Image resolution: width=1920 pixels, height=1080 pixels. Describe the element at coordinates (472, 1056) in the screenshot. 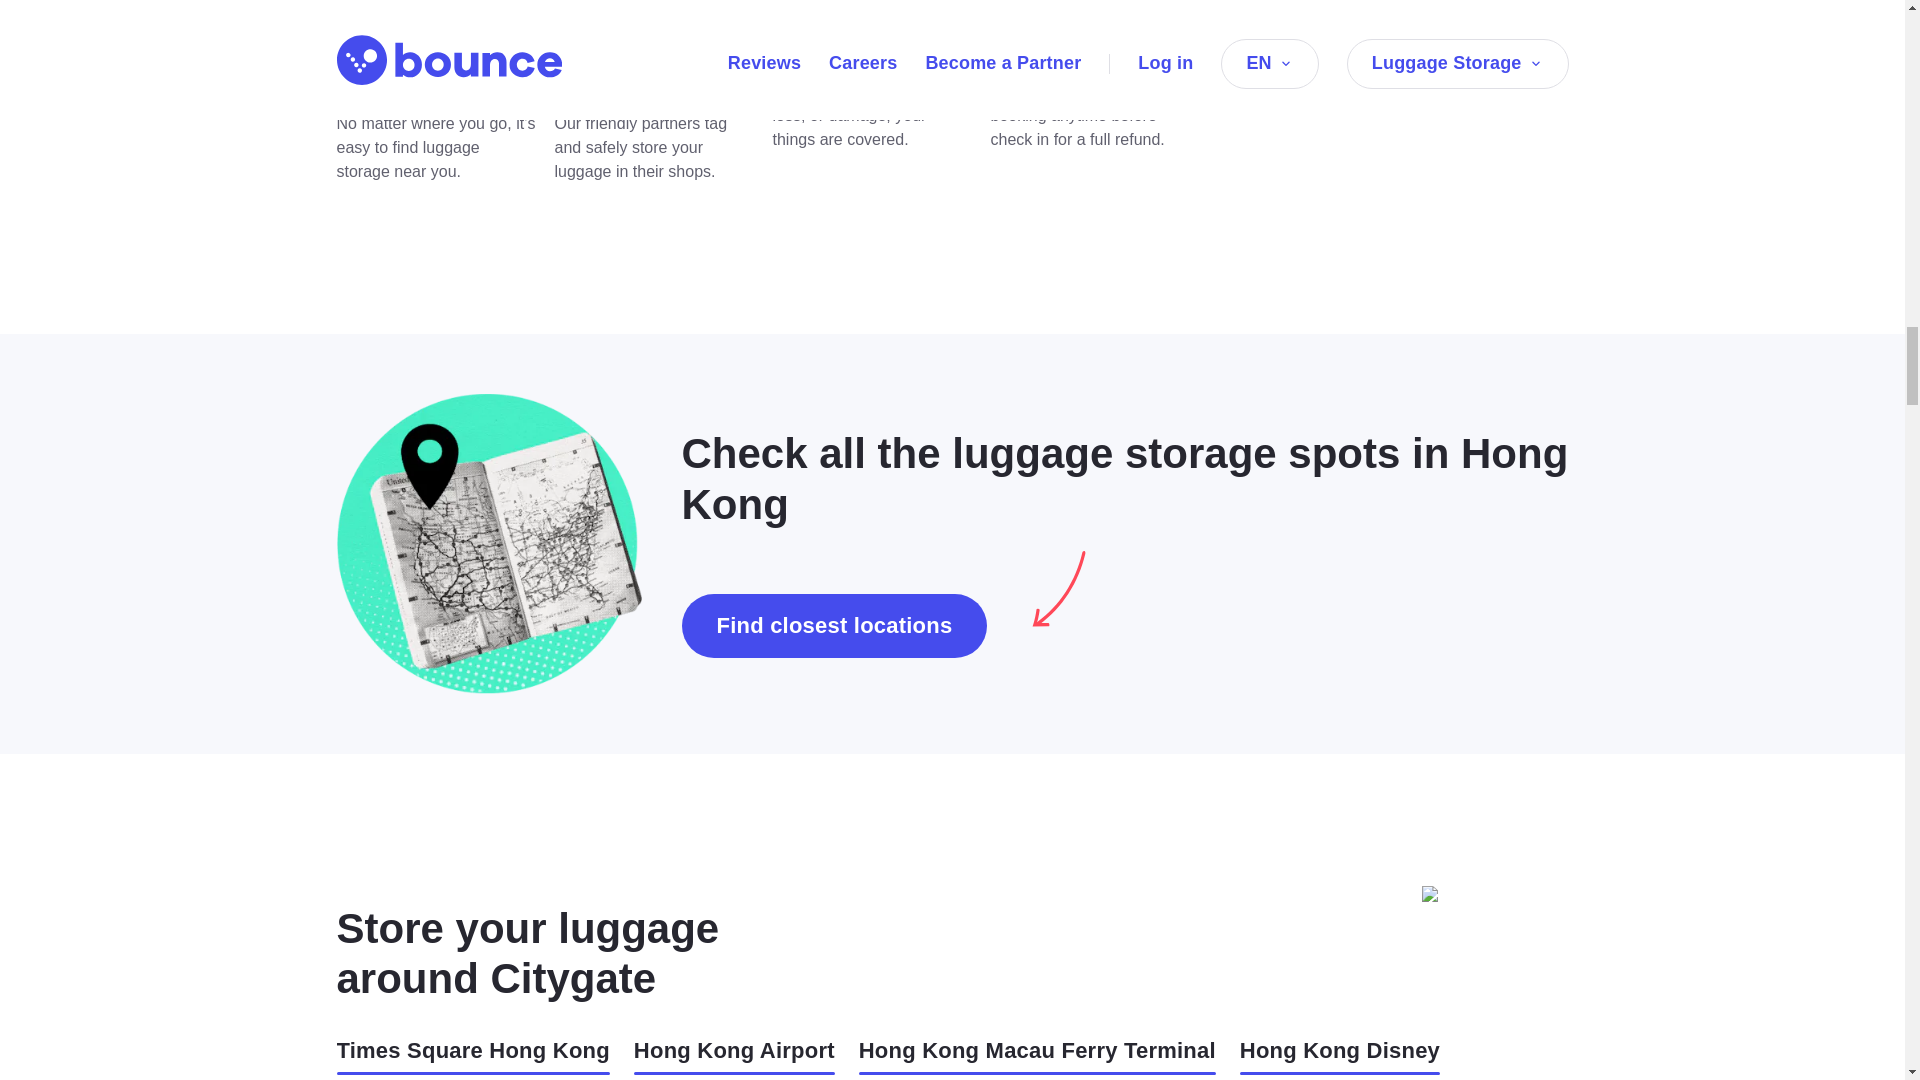

I see `Times Square Hong Kong` at that location.